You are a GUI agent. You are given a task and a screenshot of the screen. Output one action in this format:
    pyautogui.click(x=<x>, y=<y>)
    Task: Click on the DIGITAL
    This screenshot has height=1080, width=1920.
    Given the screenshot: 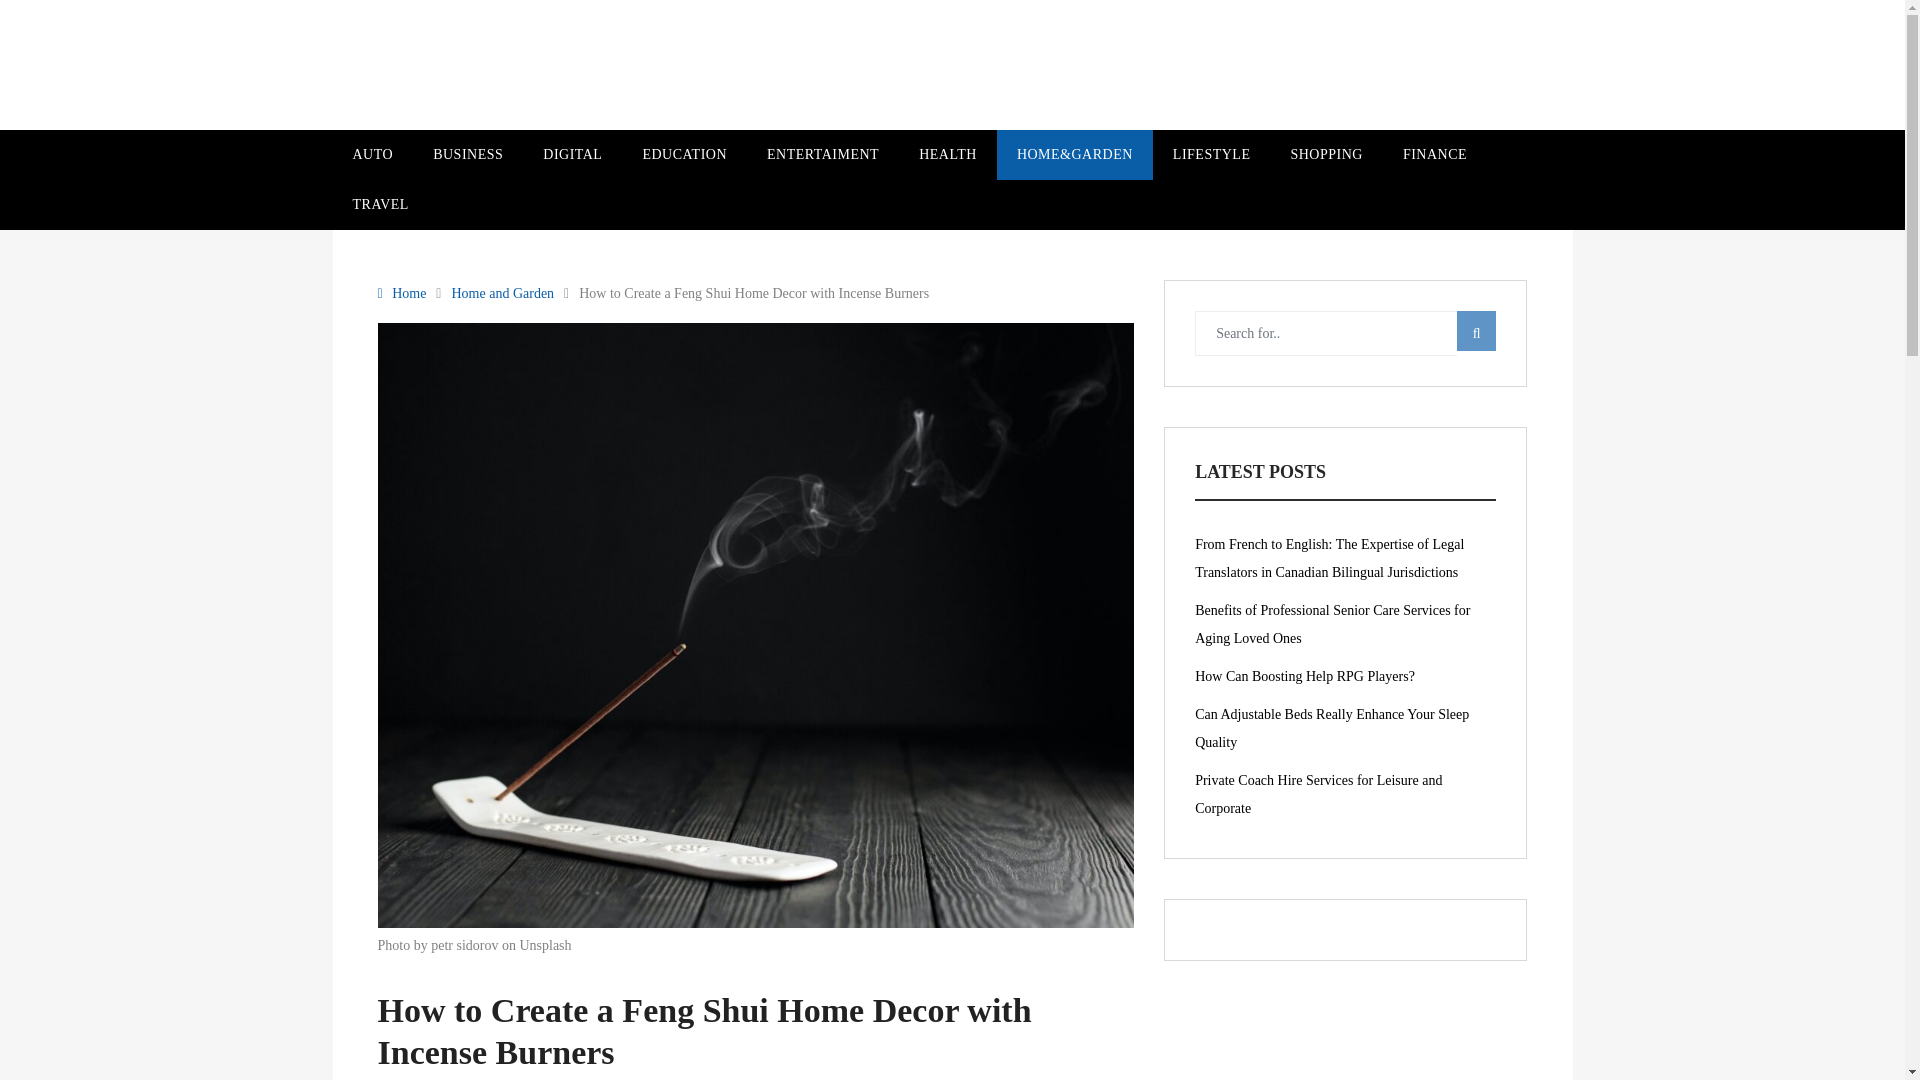 What is the action you would take?
    pyautogui.click(x=572, y=154)
    